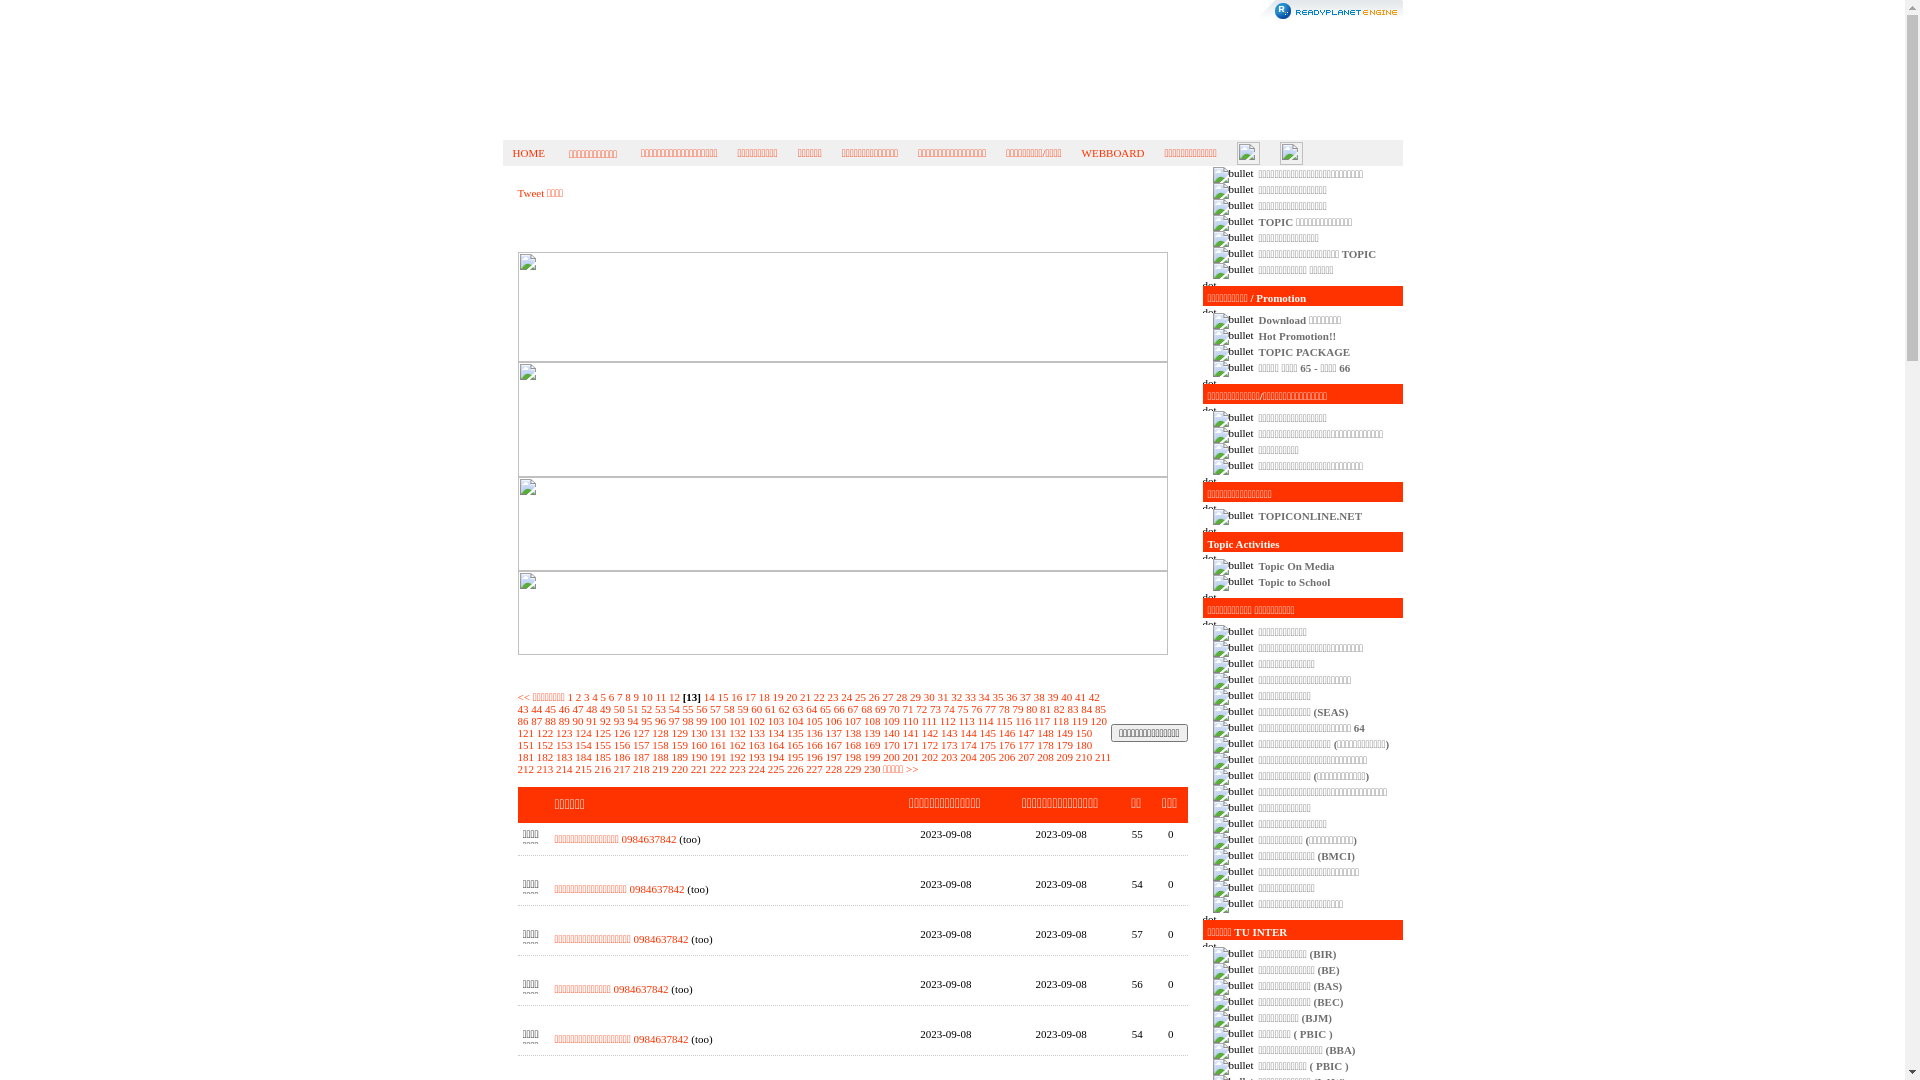 The width and height of the screenshot is (1920, 1080). I want to click on 110, so click(910, 721).